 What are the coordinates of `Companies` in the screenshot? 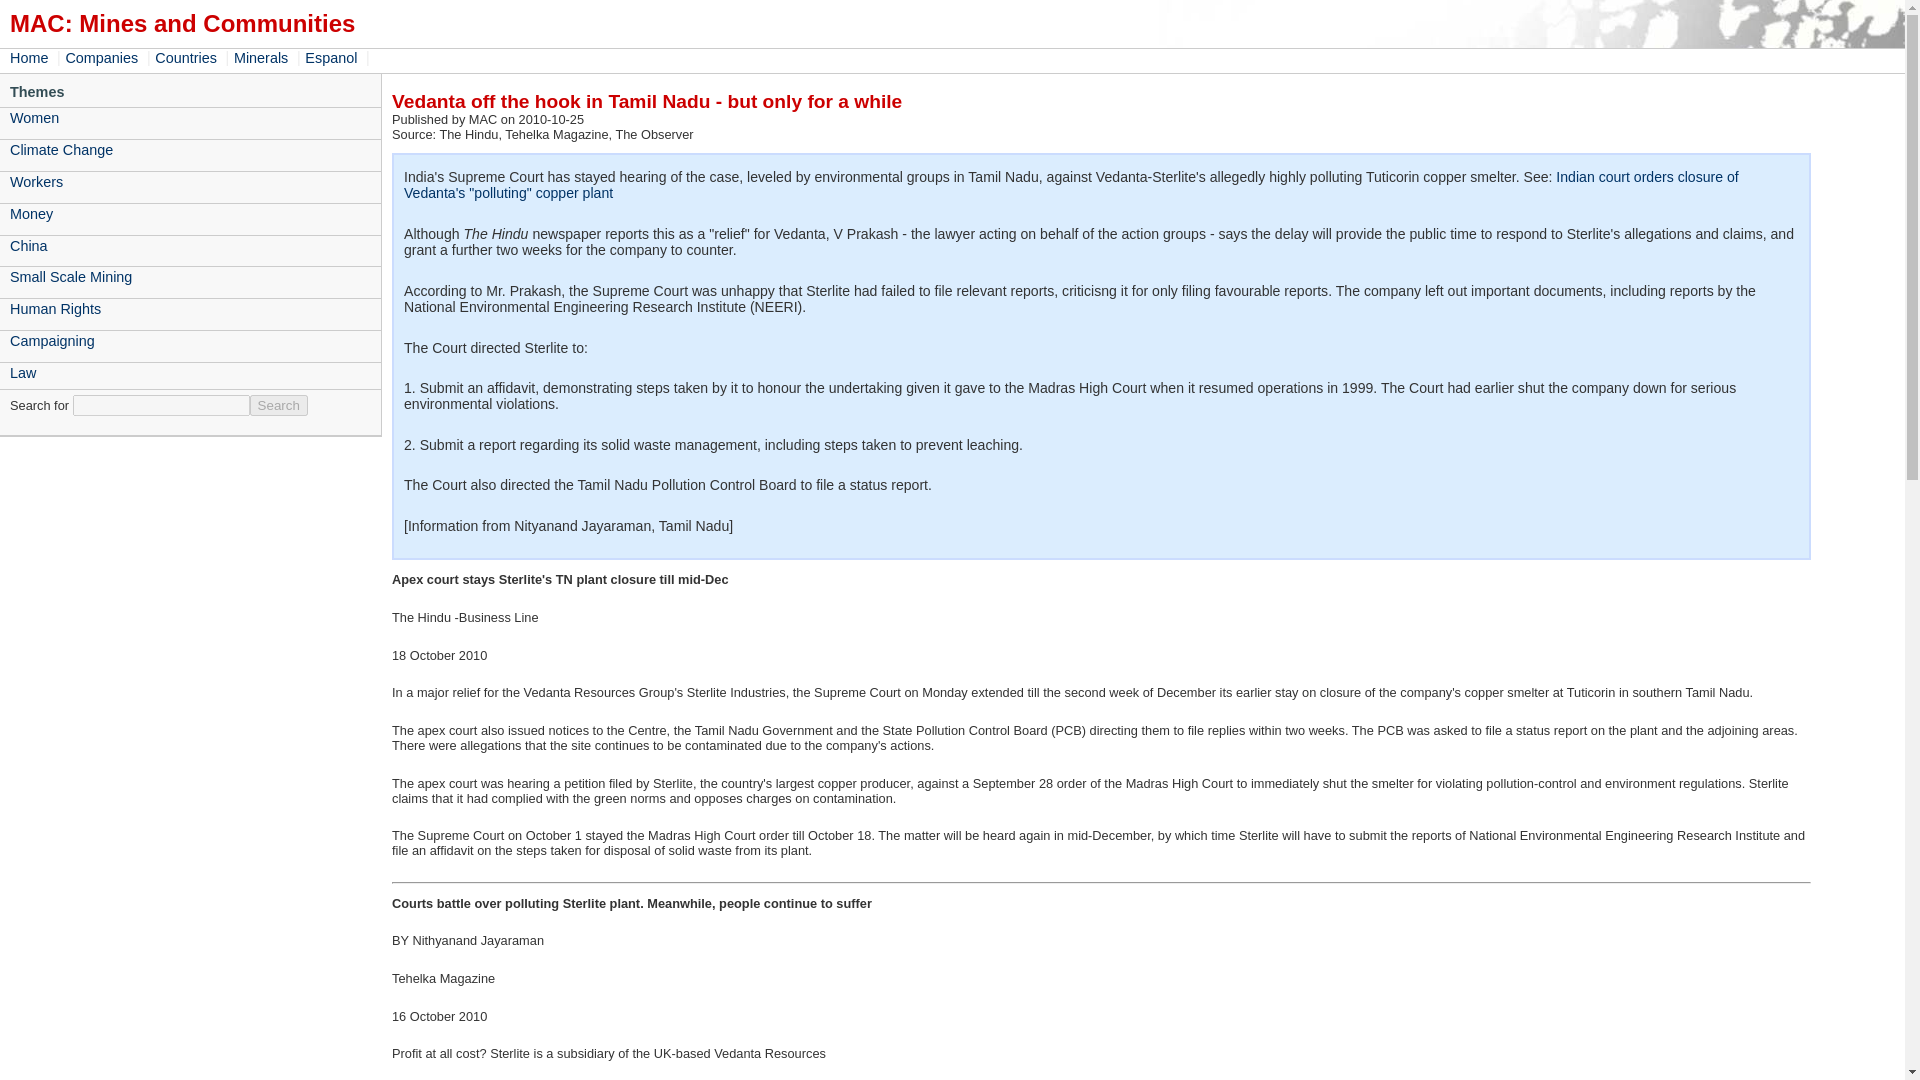 It's located at (104, 57).